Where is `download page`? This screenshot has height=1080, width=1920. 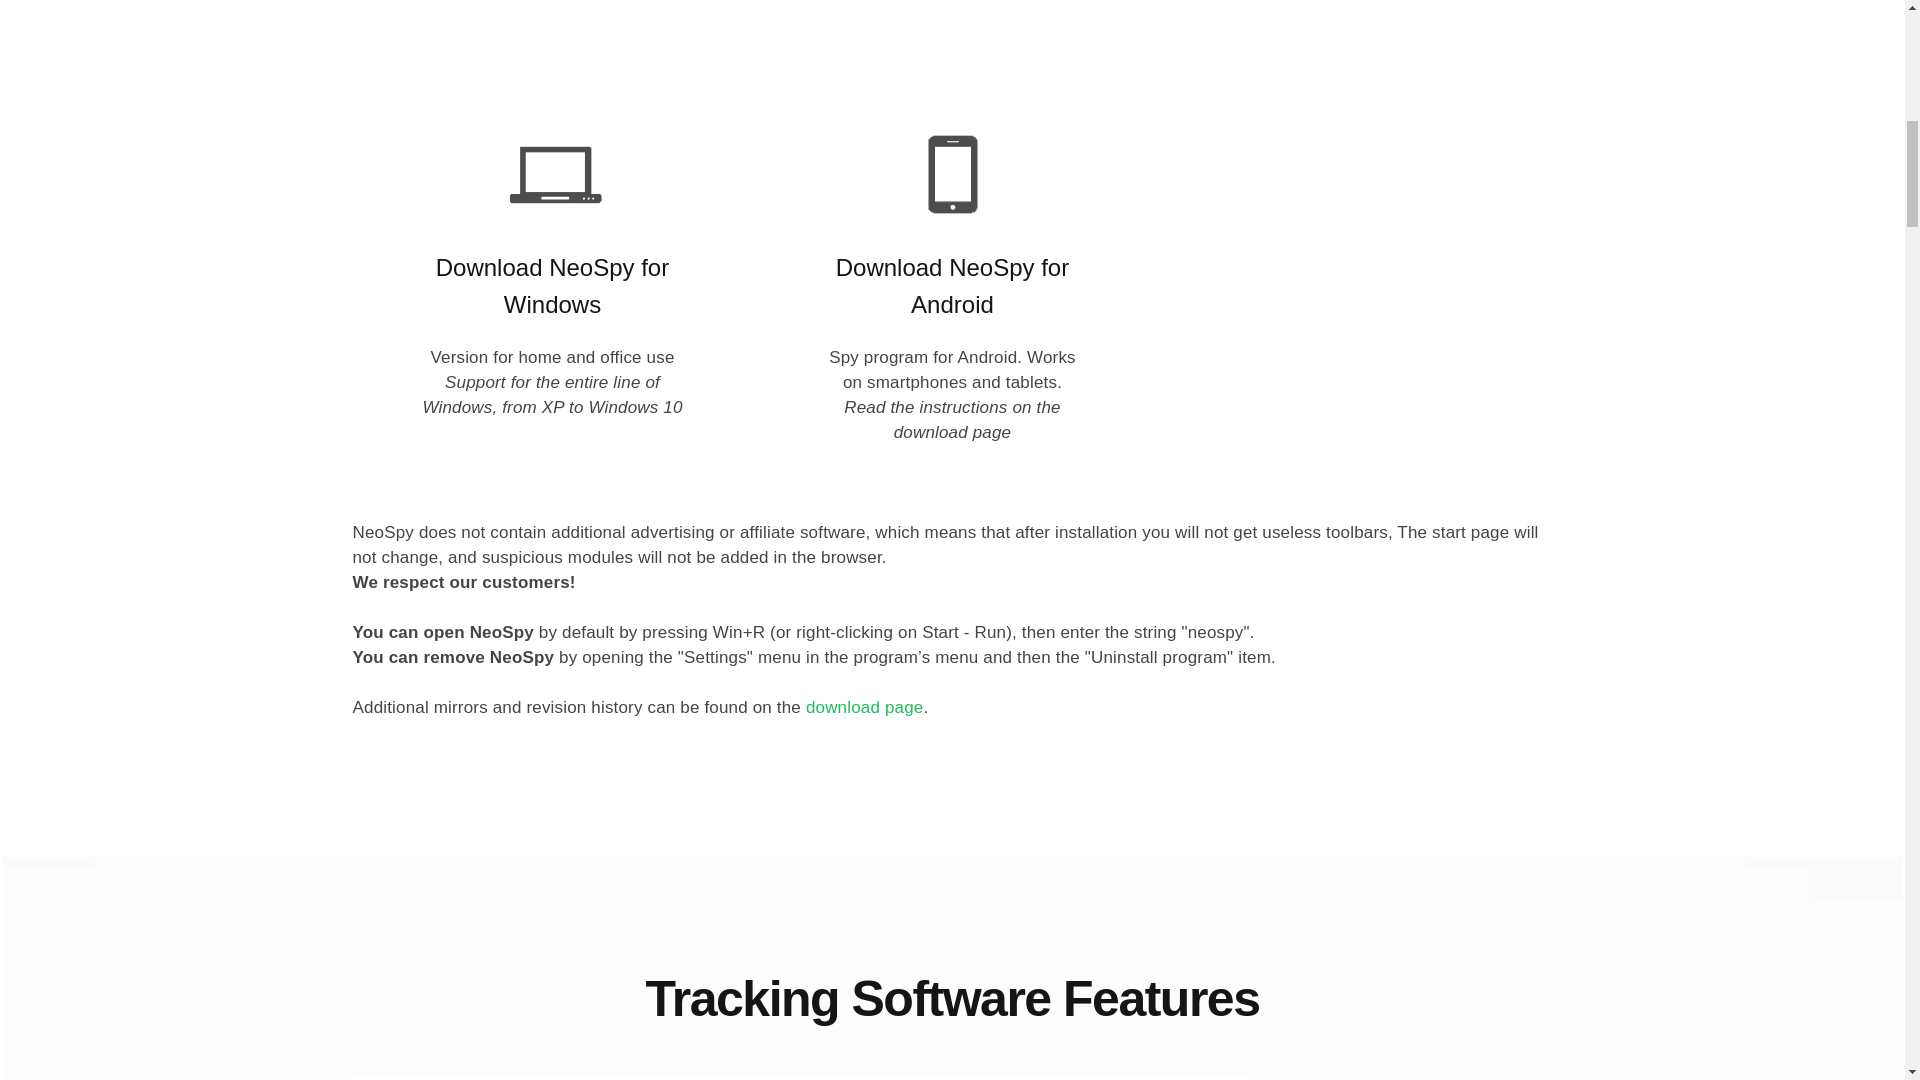 download page is located at coordinates (864, 707).